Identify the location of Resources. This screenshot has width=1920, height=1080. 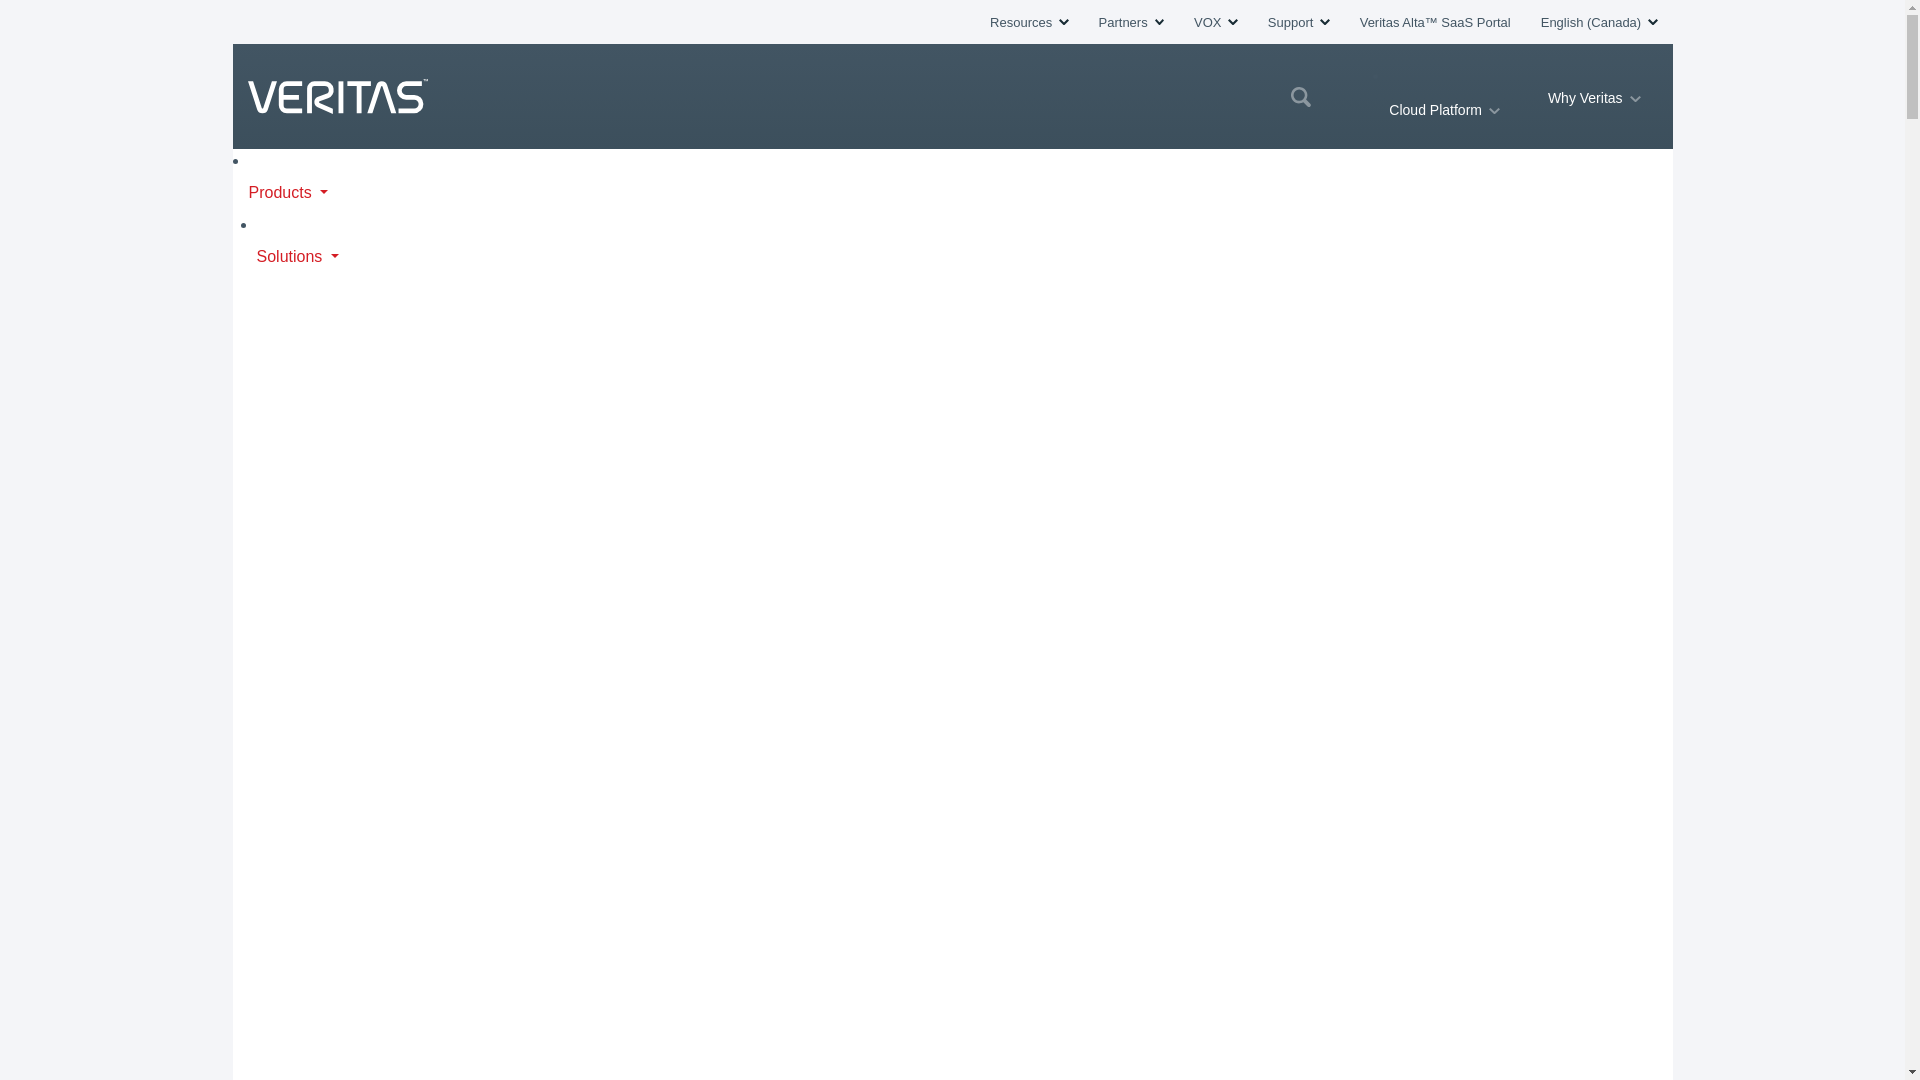
(1028, 22).